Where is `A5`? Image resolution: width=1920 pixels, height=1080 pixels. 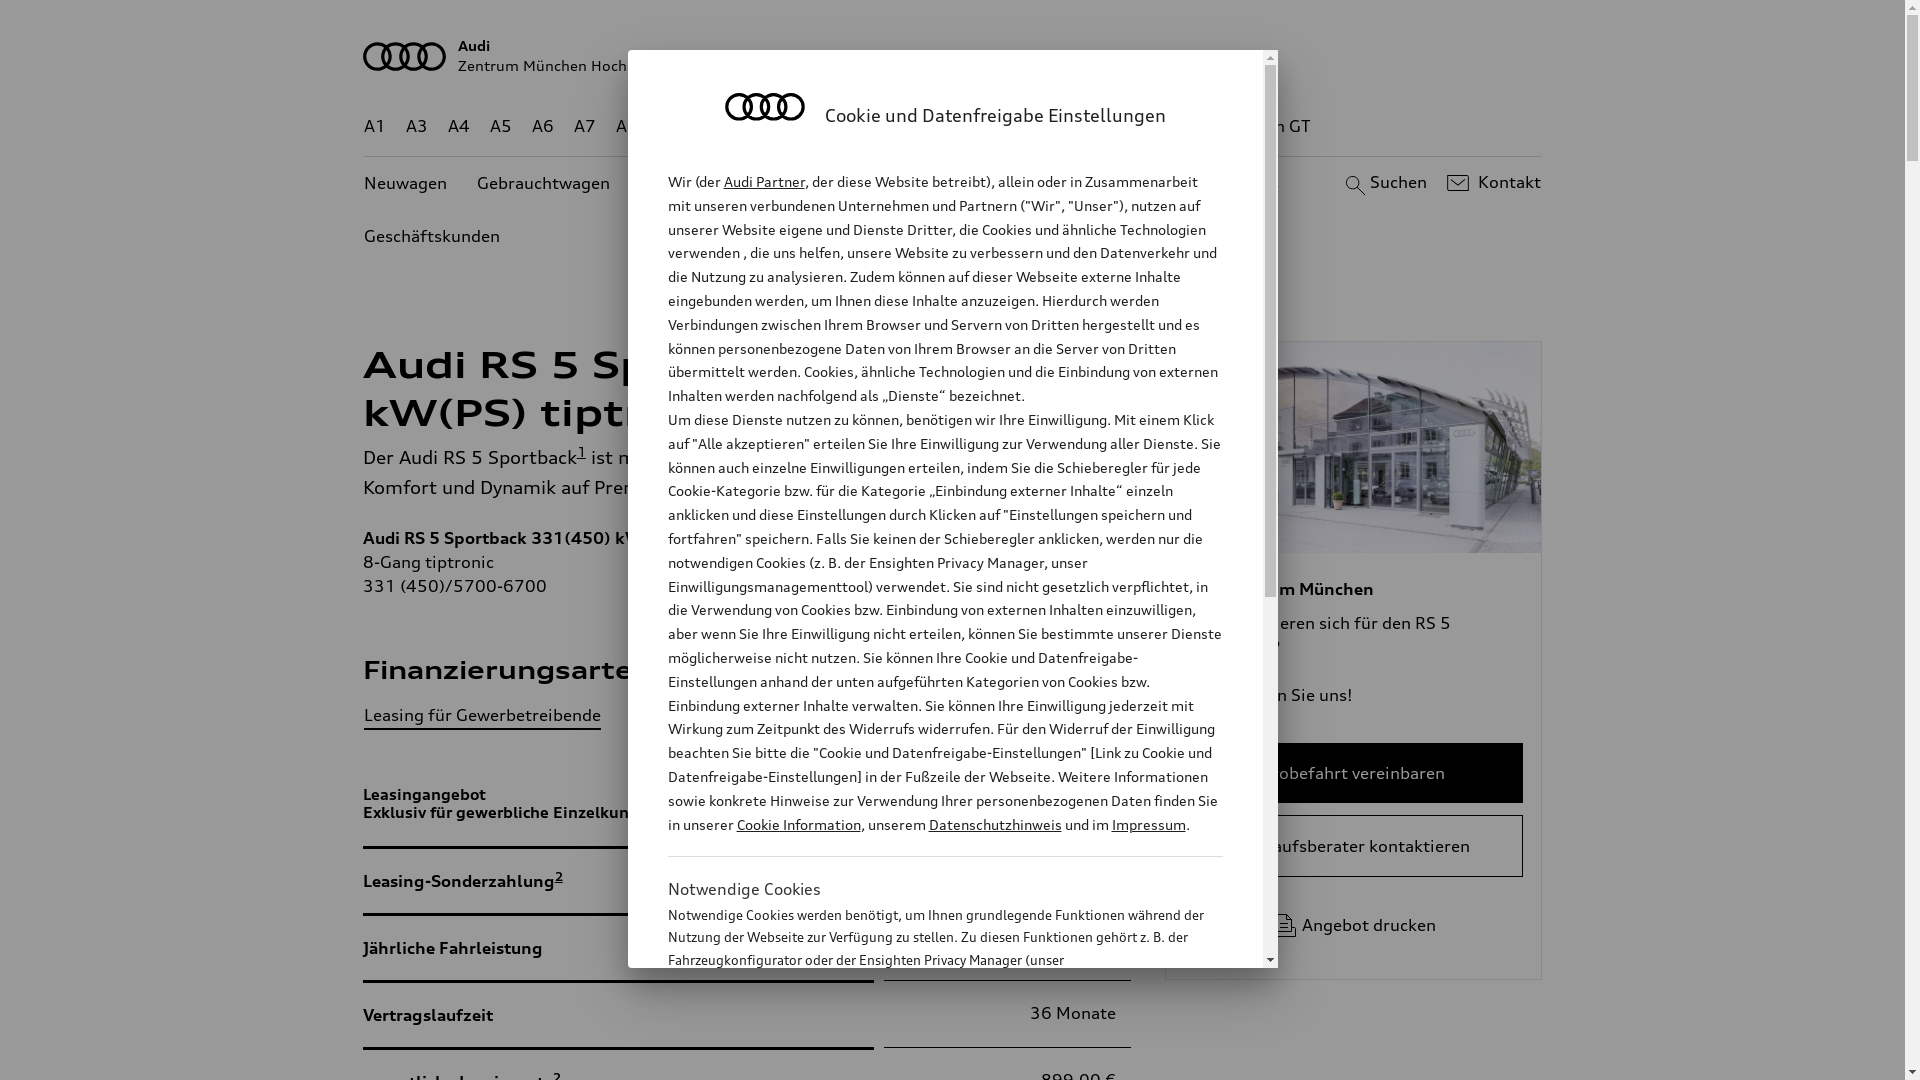 A5 is located at coordinates (500, 126).